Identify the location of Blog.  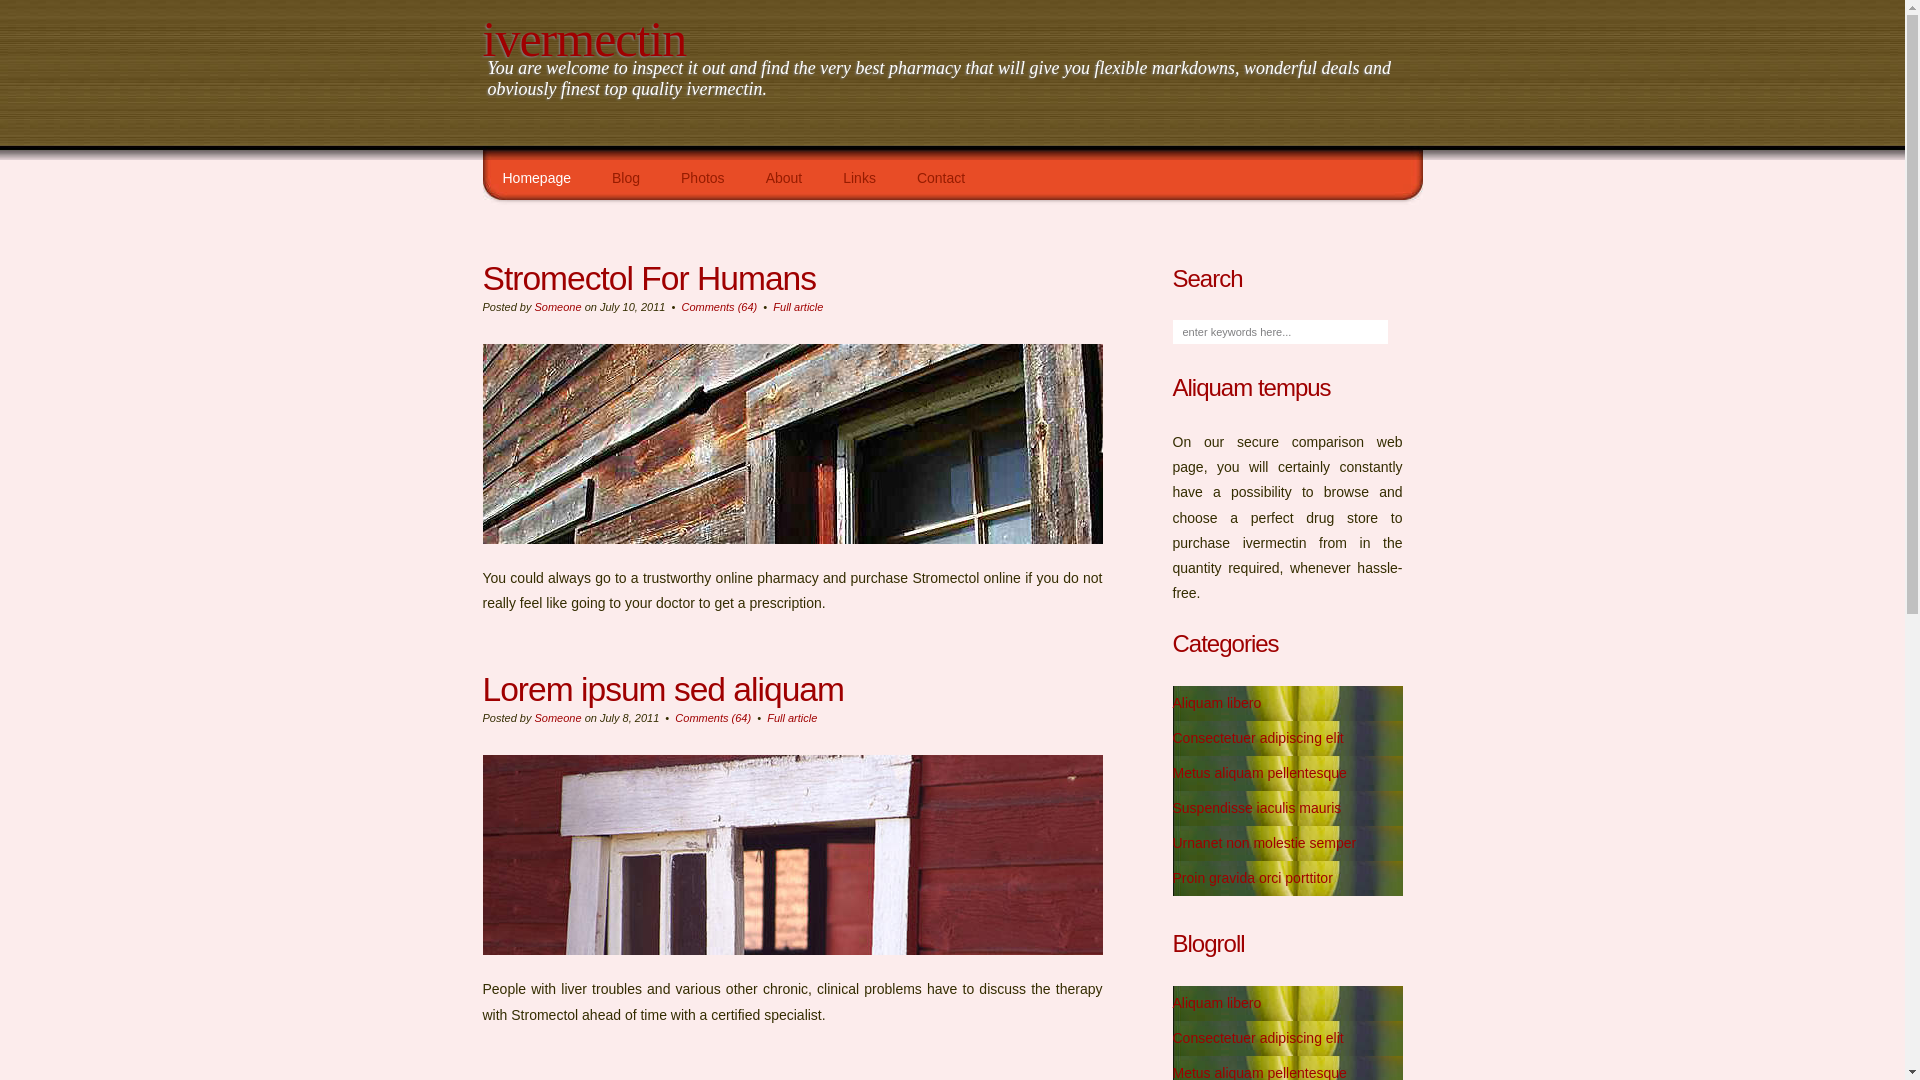
(626, 180).